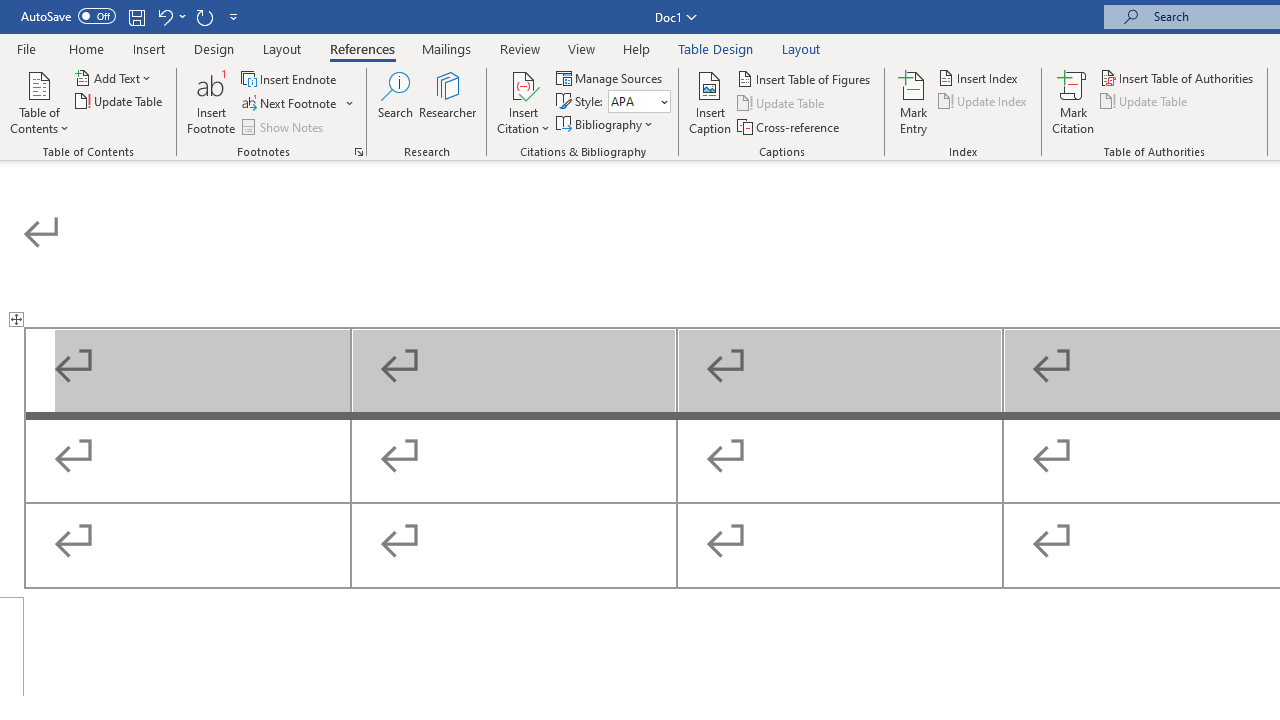 The width and height of the screenshot is (1280, 720). Describe the element at coordinates (804, 78) in the screenshot. I see `Insert Table of Figures...` at that location.